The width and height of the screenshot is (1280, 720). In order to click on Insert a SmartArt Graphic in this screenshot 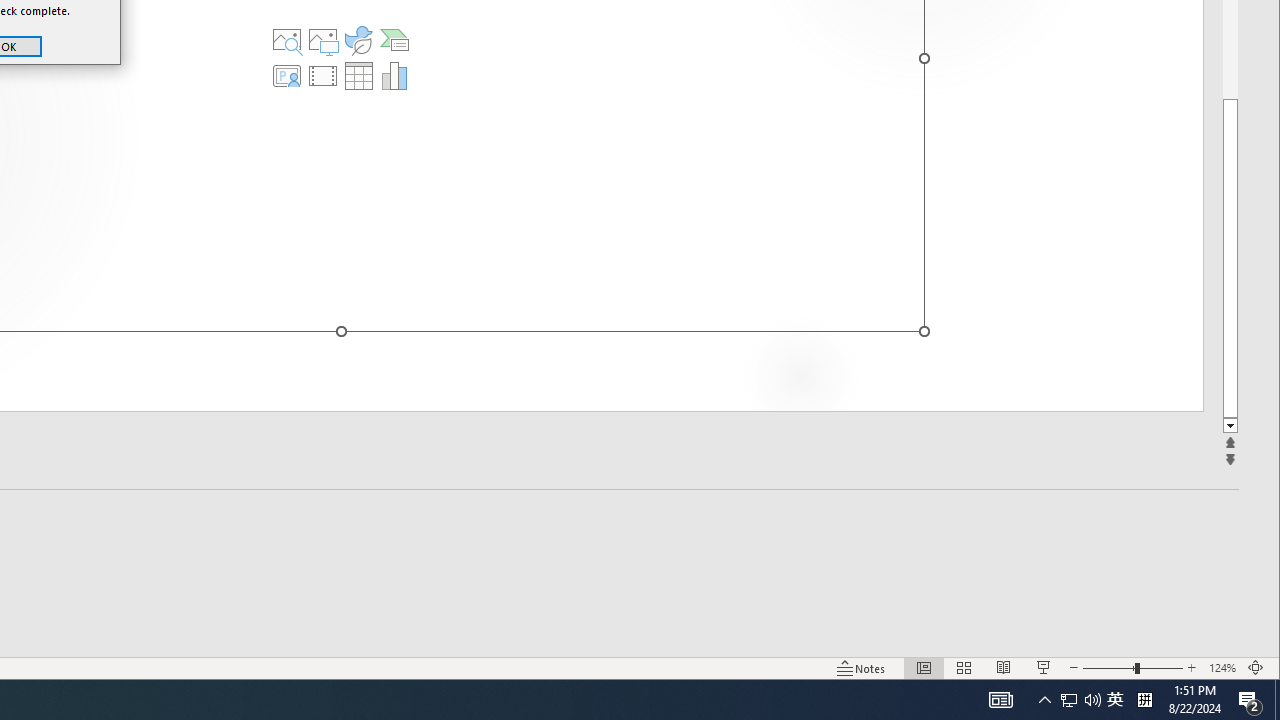, I will do `click(394, 40)`.